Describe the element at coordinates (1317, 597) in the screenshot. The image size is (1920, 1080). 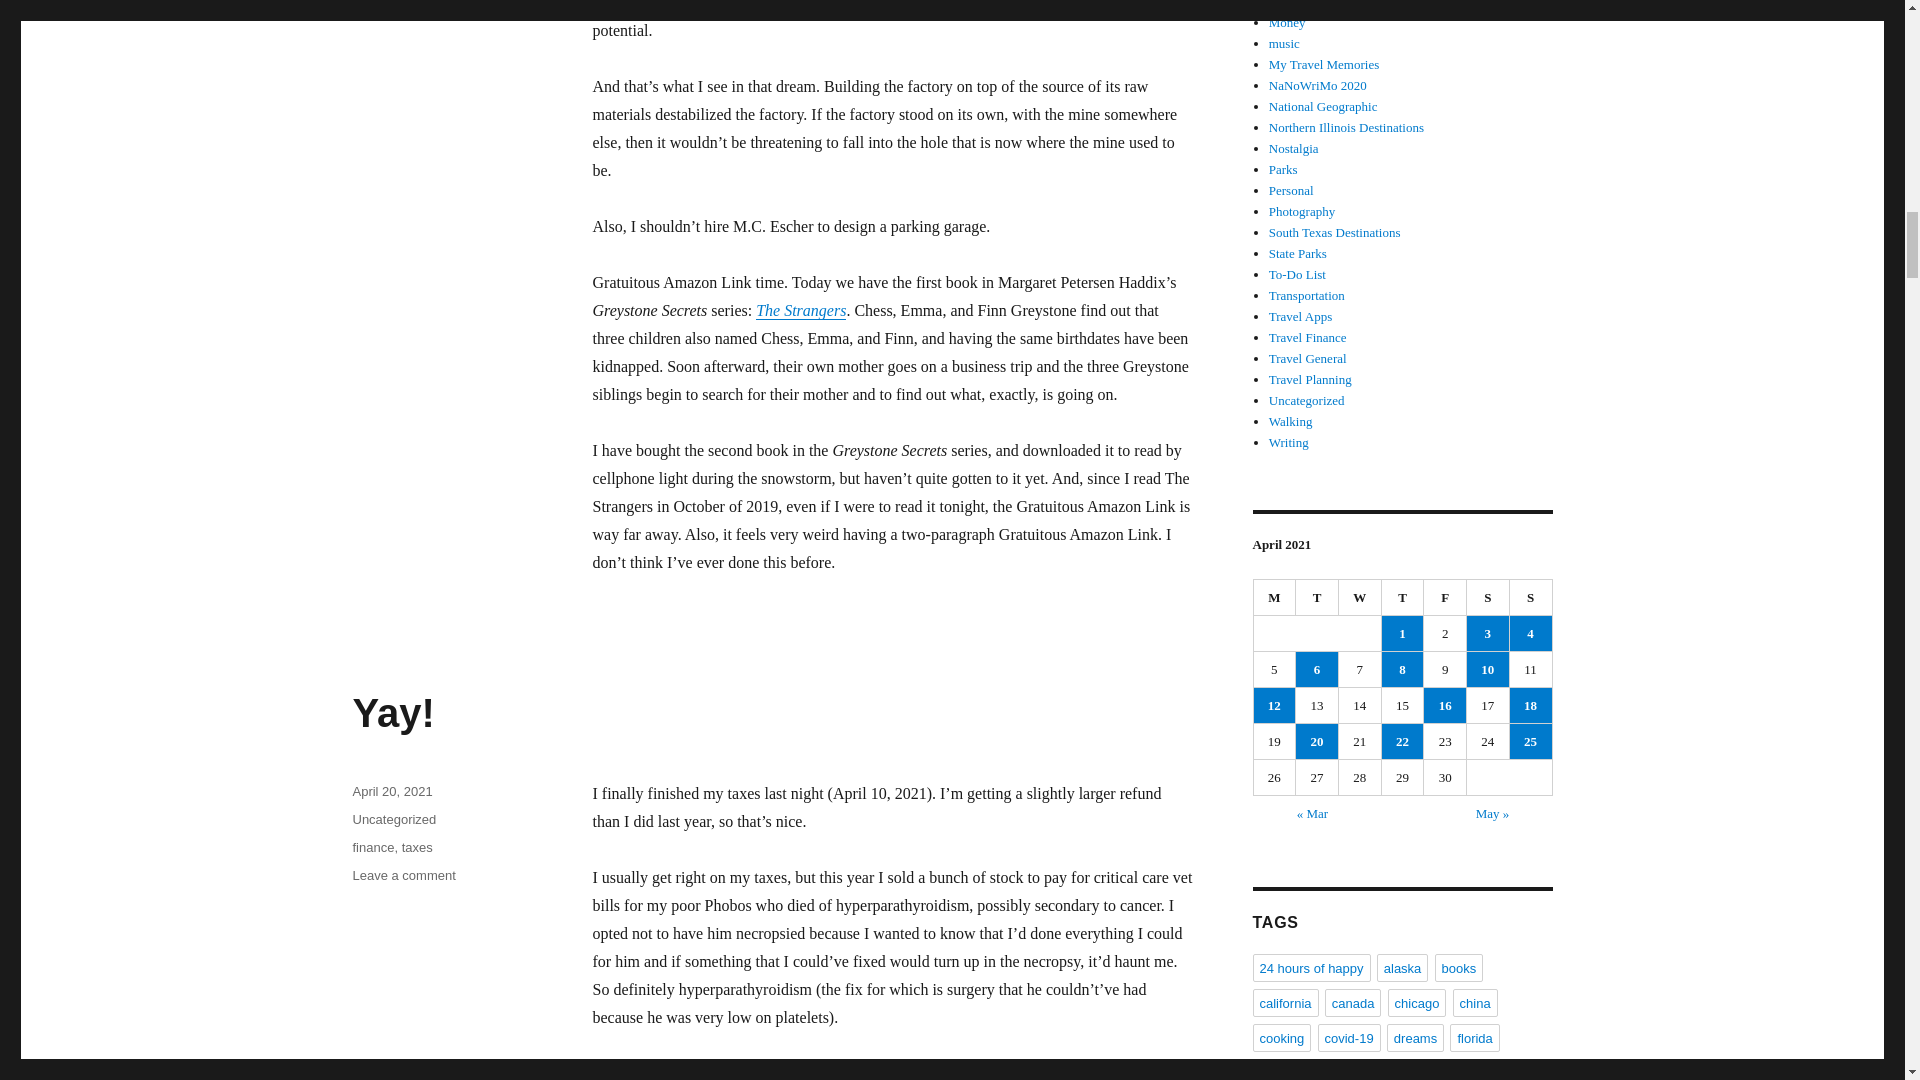
I see `Monday` at that location.